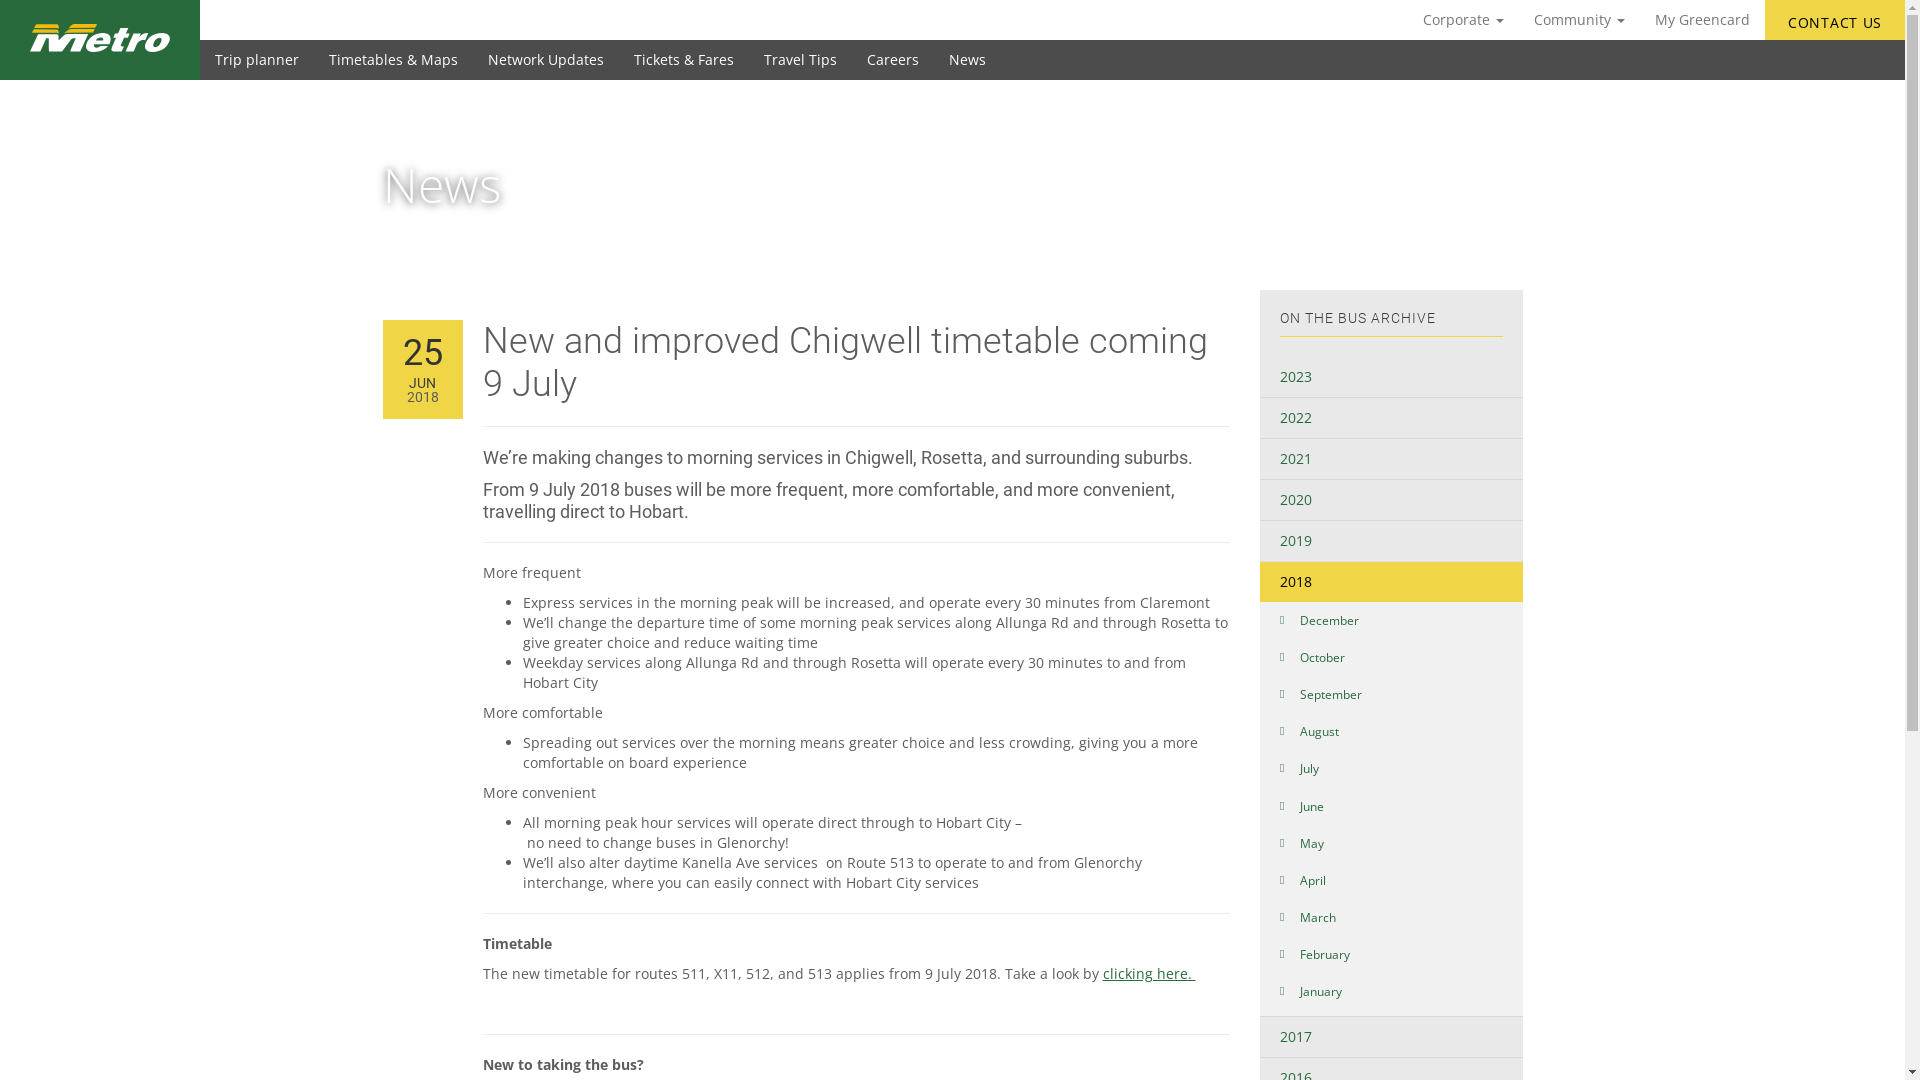  What do you see at coordinates (1392, 620) in the screenshot?
I see `December` at bounding box center [1392, 620].